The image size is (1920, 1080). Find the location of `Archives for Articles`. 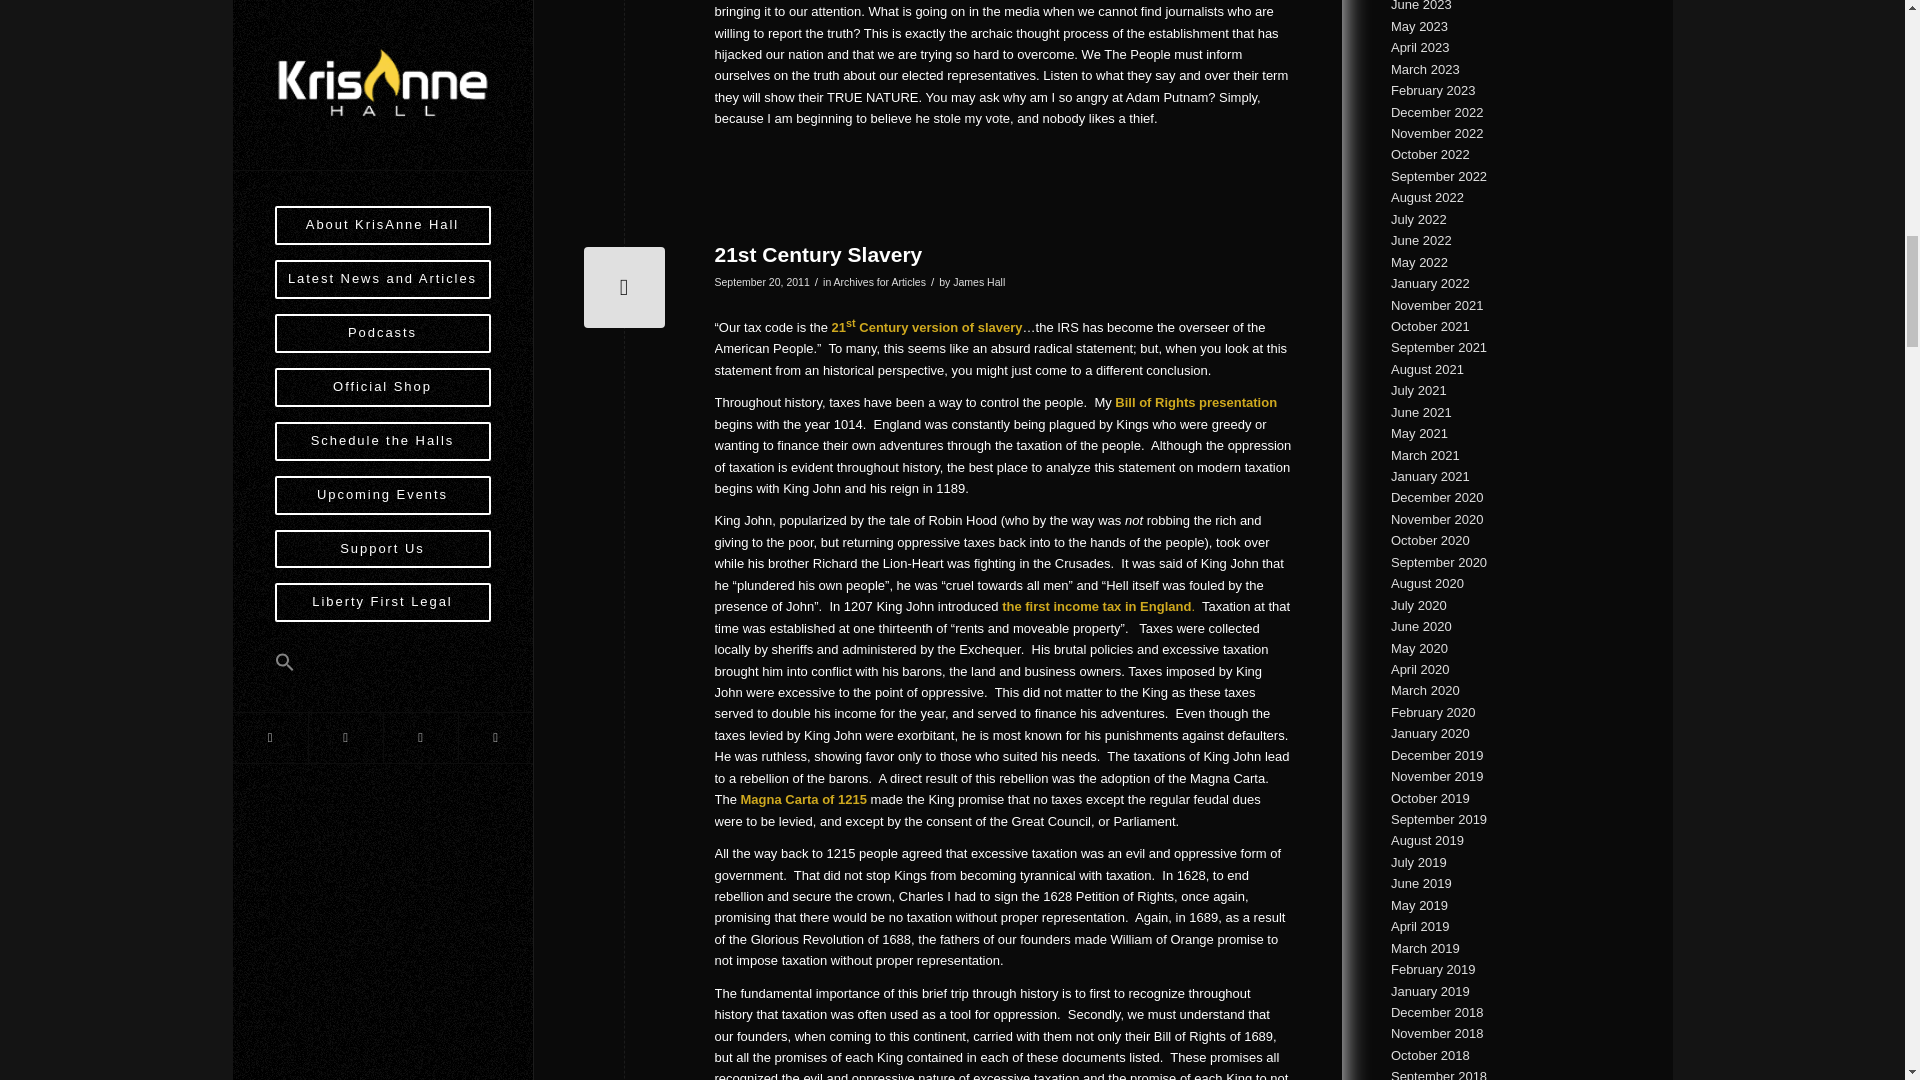

Archives for Articles is located at coordinates (879, 282).